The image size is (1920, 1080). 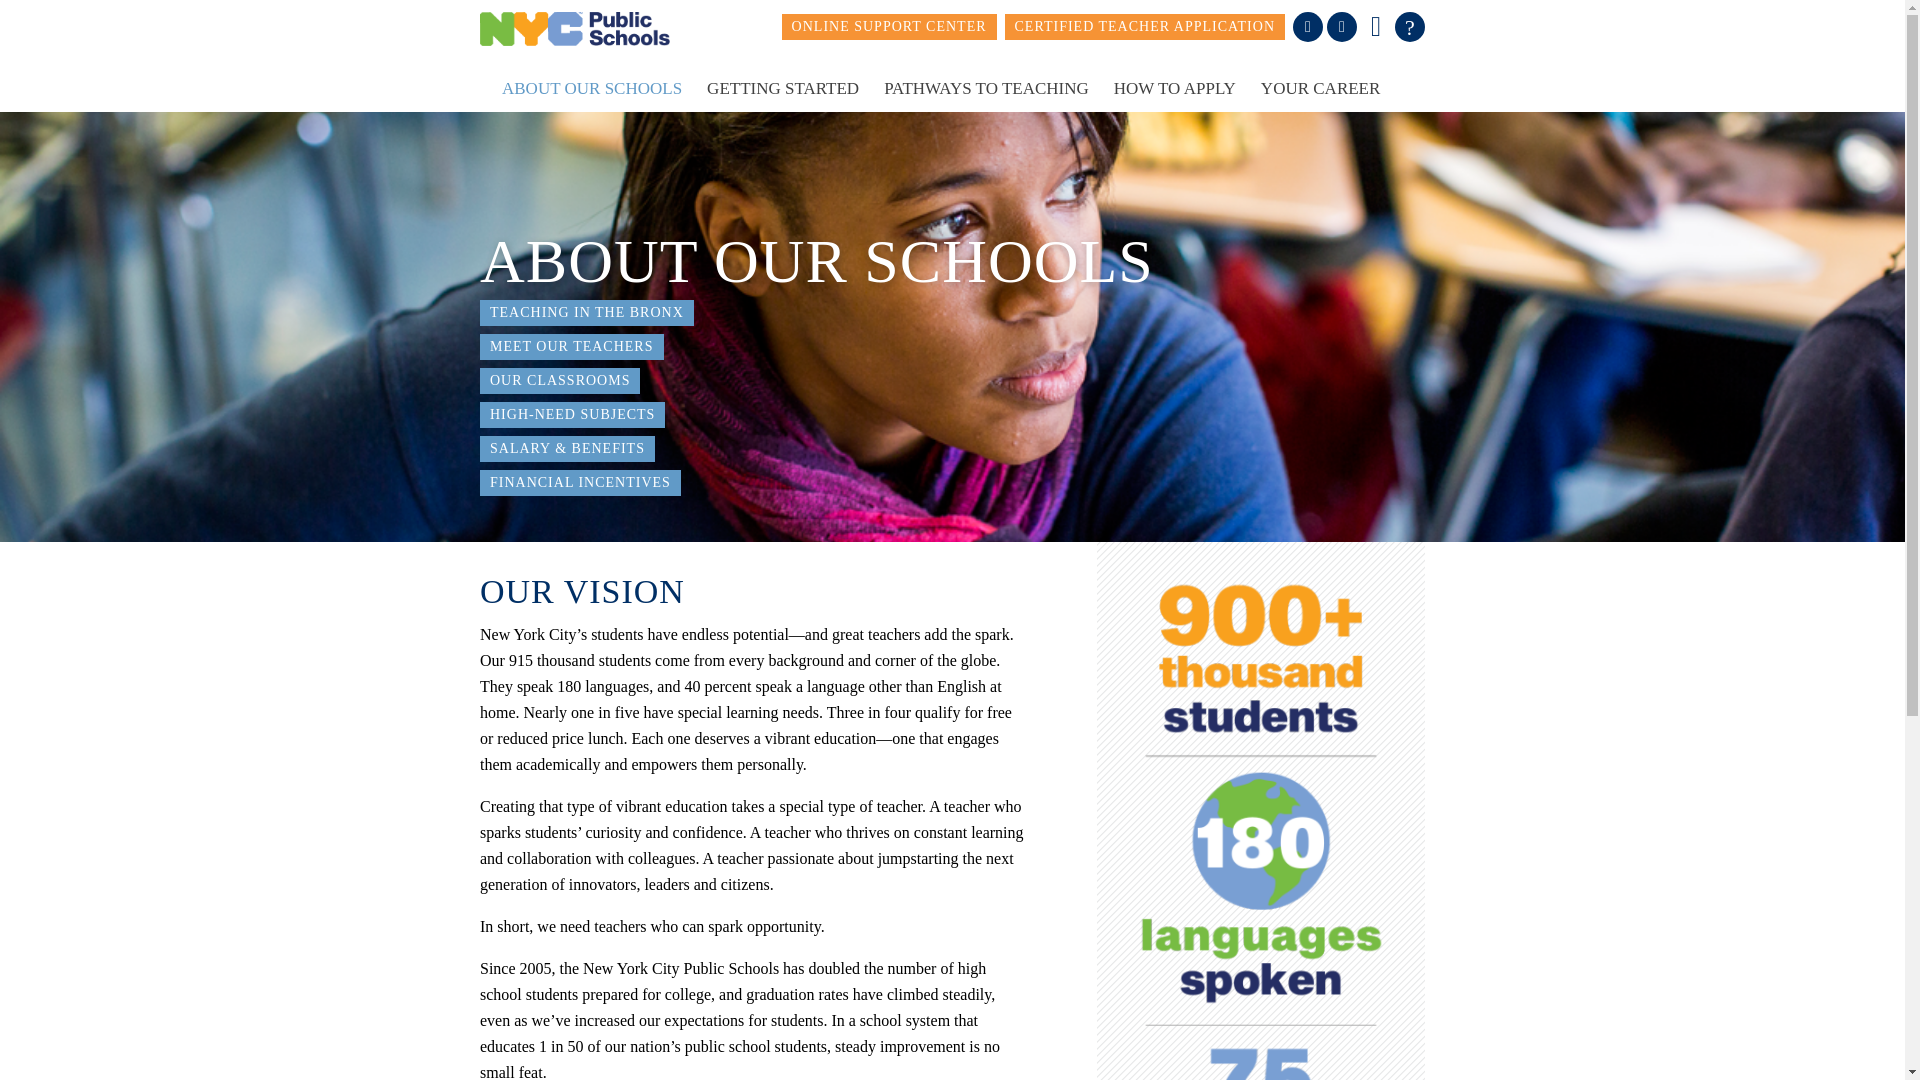 What do you see at coordinates (888, 26) in the screenshot?
I see `ONLINE SUPPORT CENTER` at bounding box center [888, 26].